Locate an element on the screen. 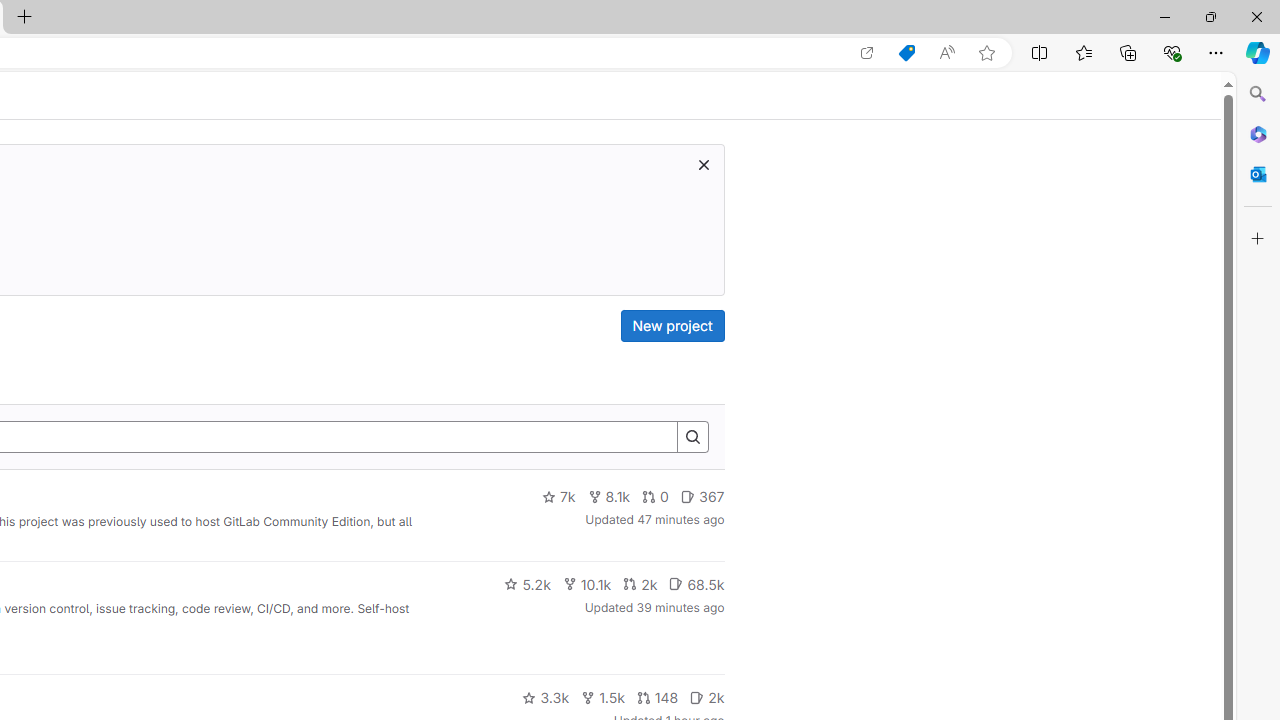 The image size is (1280, 720). 10.1k is located at coordinates (586, 584).